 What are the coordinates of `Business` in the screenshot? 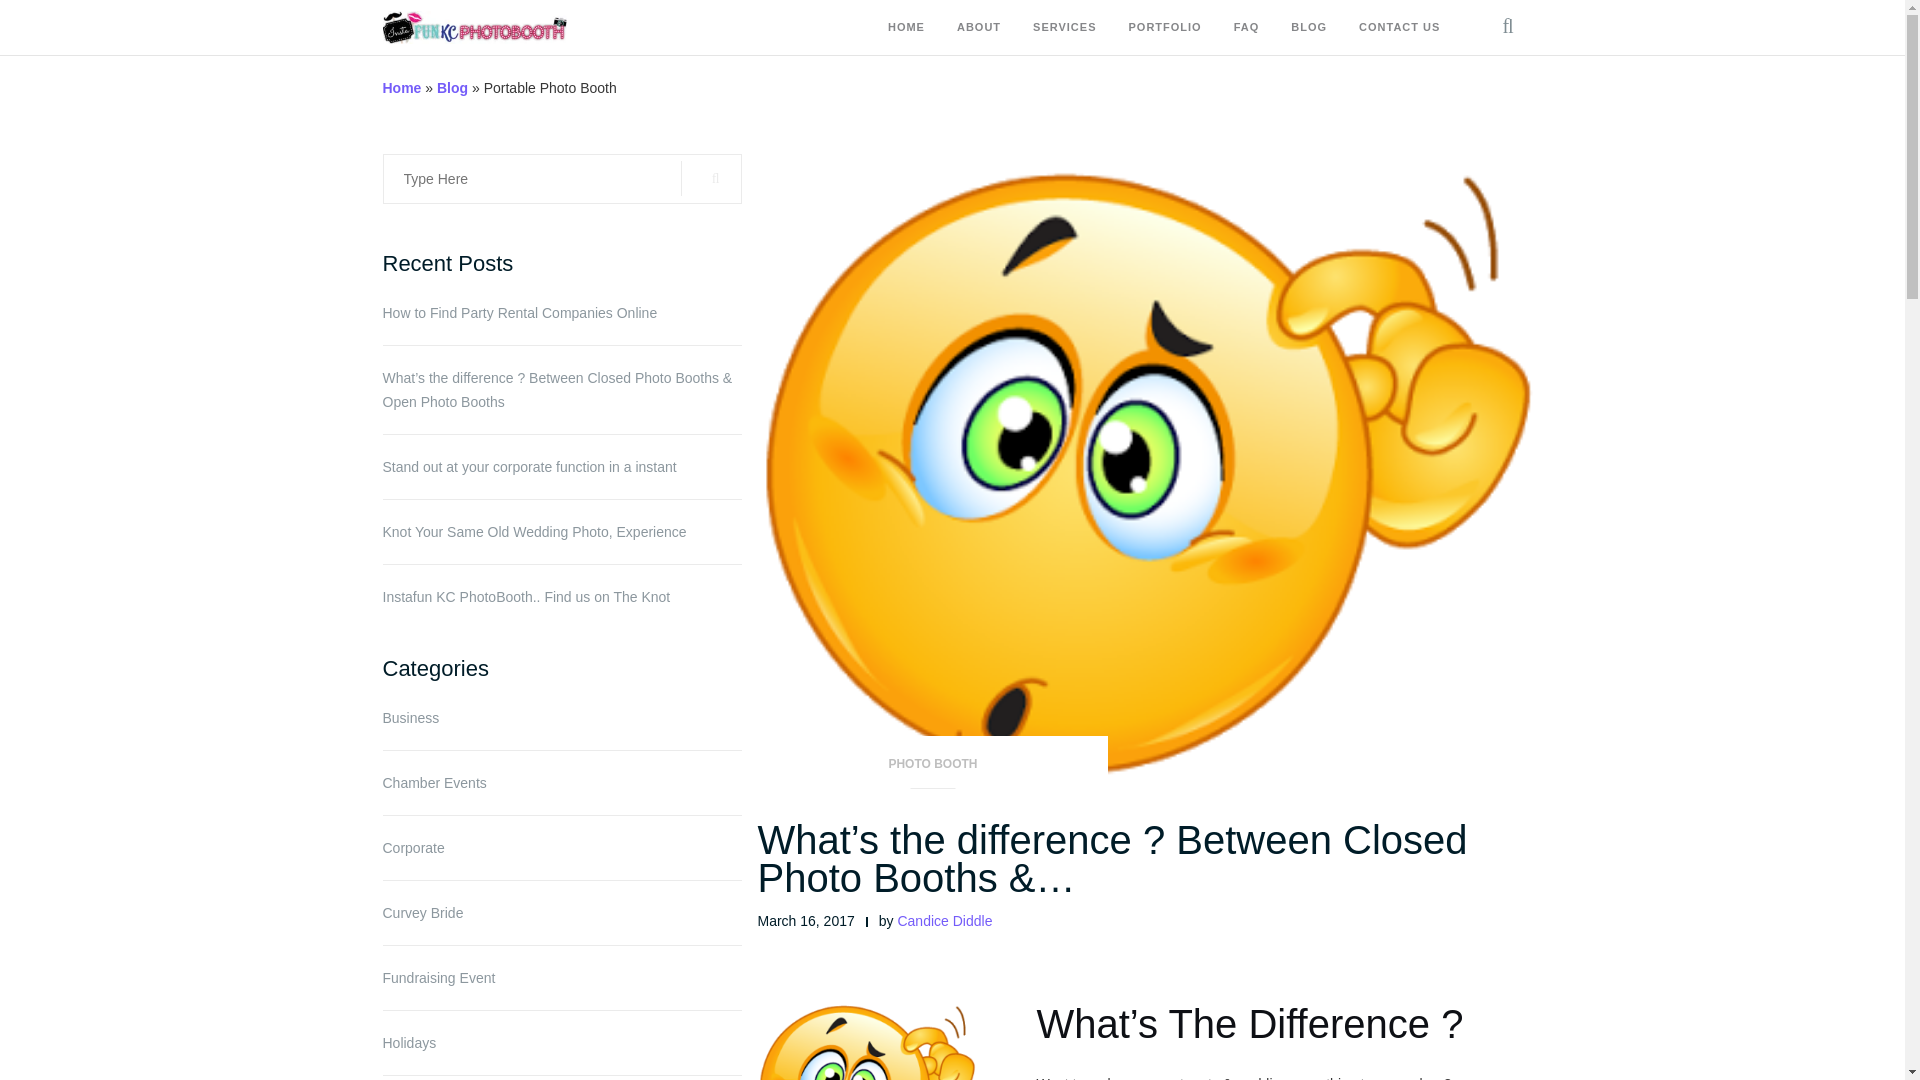 It's located at (410, 717).